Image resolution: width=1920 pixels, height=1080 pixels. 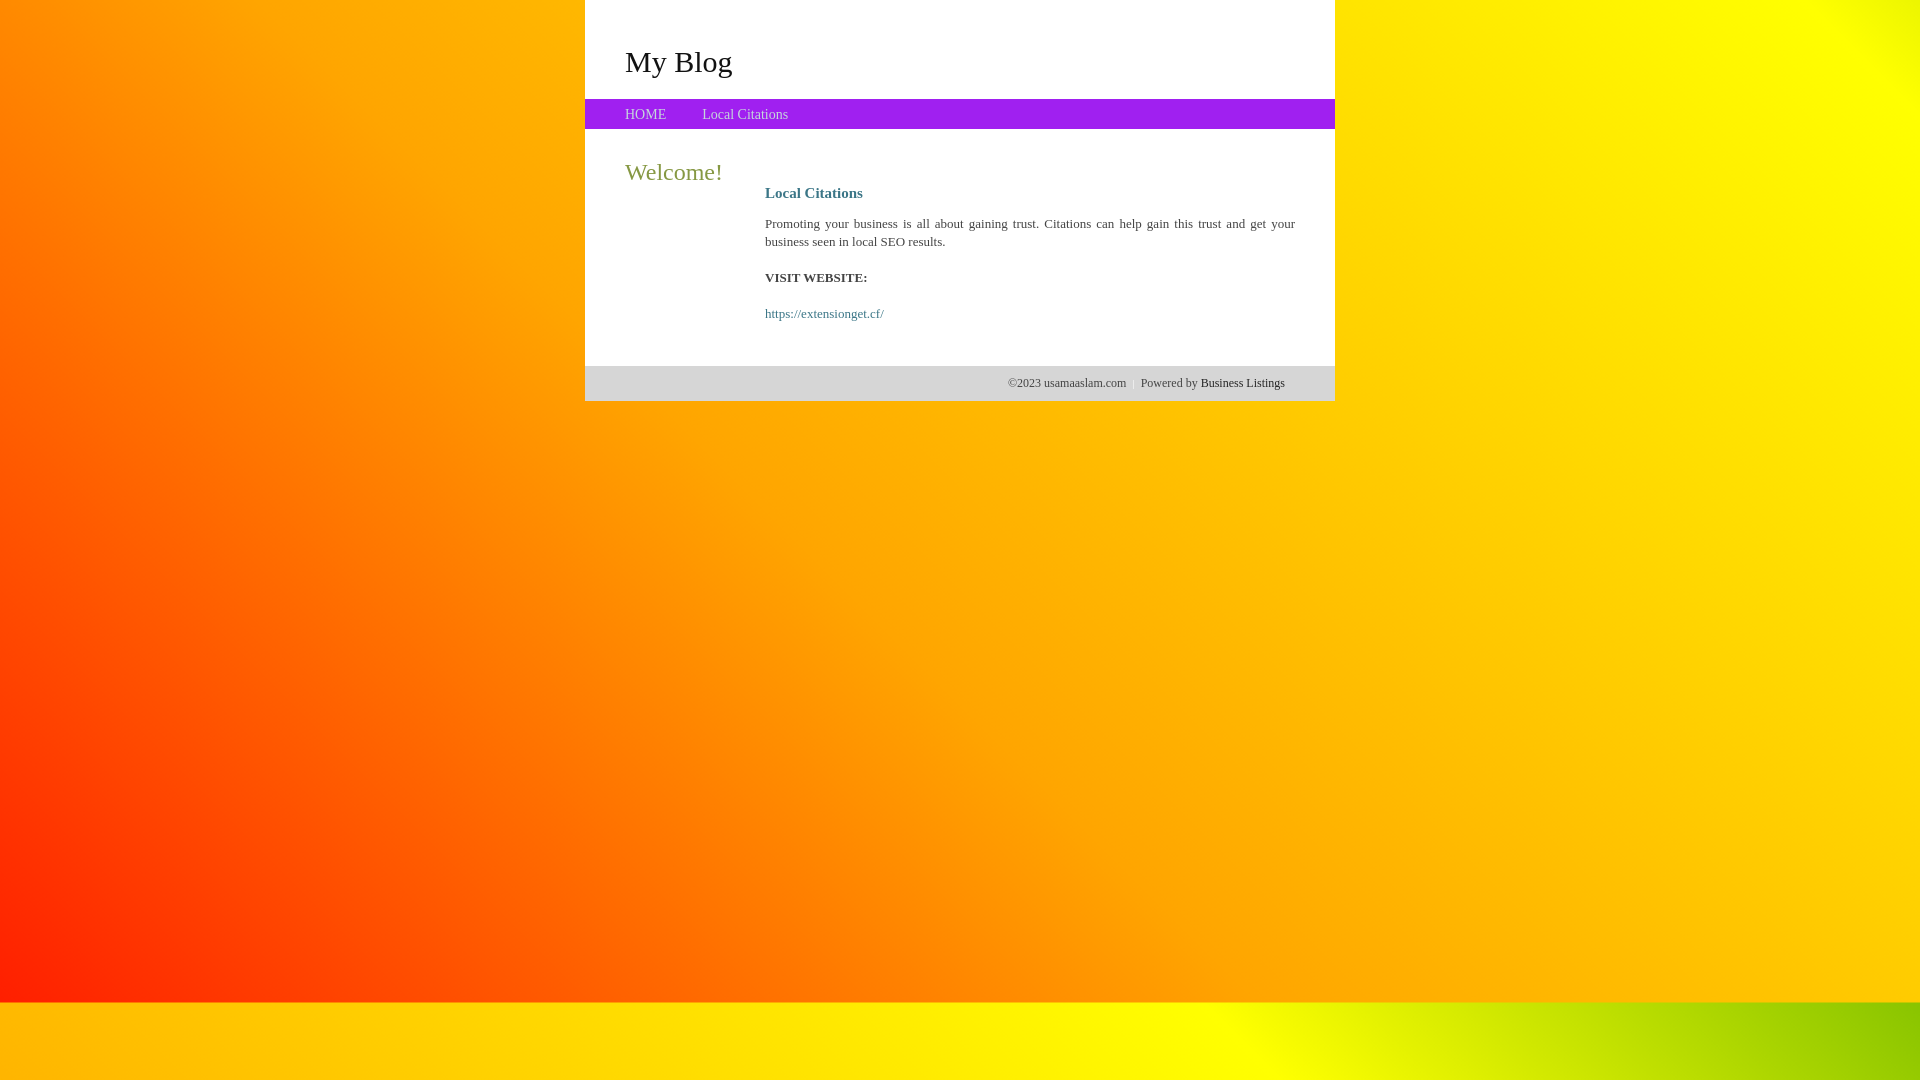 I want to click on Local Citations, so click(x=745, y=114).